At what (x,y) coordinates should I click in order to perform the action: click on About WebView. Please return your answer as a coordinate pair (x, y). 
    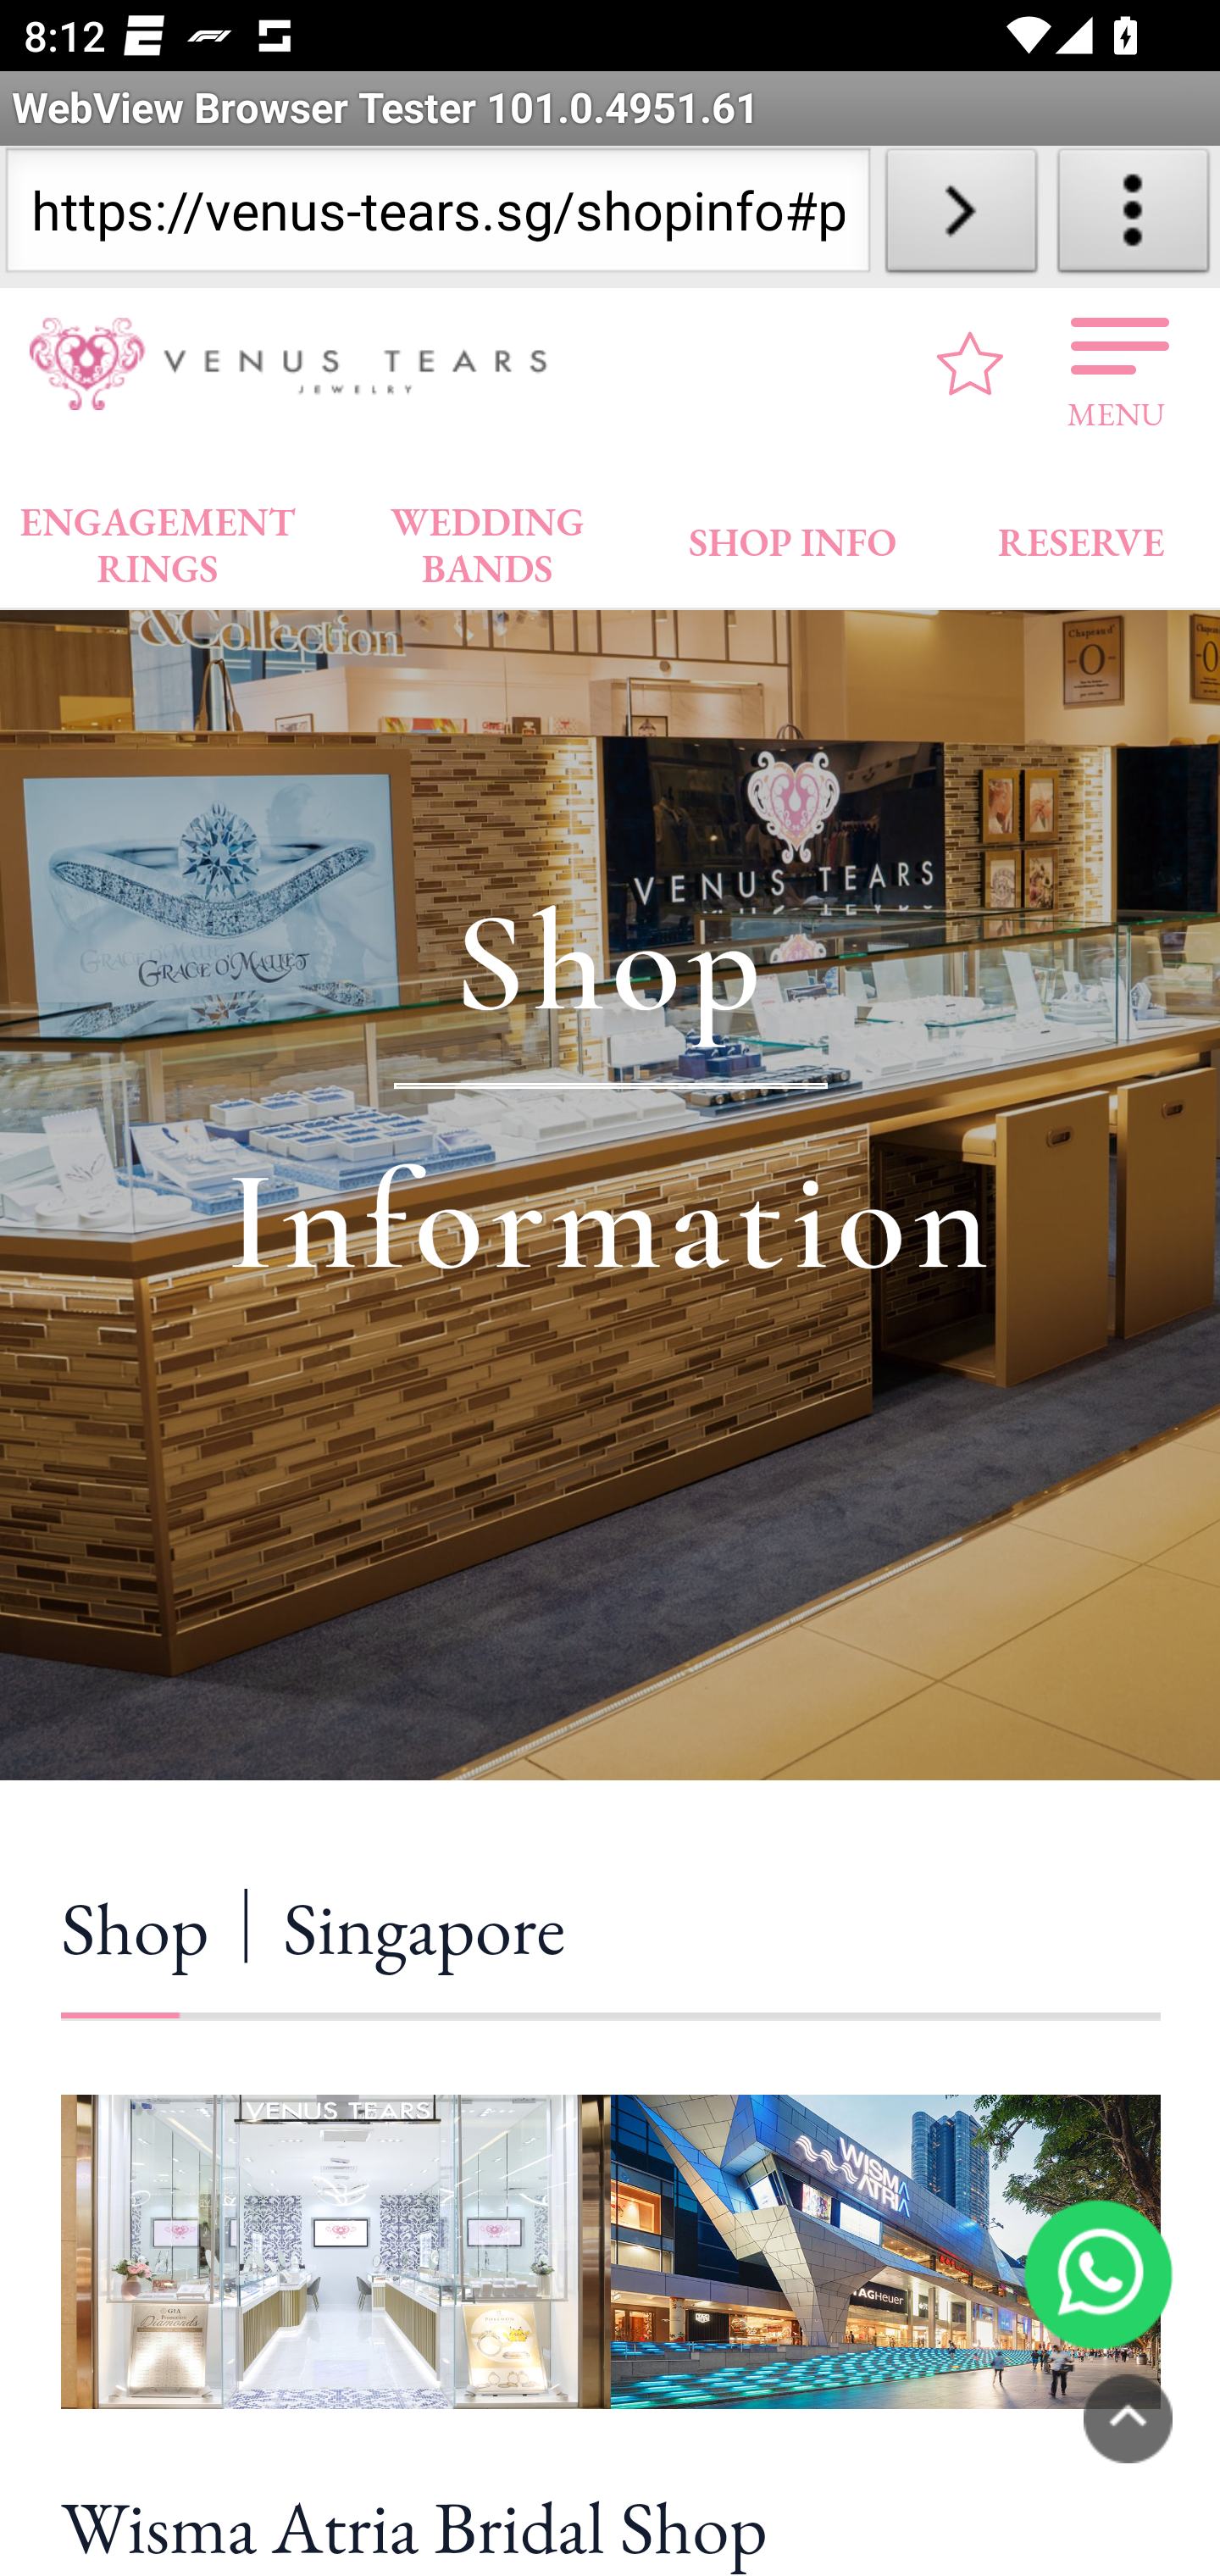
    Looking at the image, I should click on (1134, 217).